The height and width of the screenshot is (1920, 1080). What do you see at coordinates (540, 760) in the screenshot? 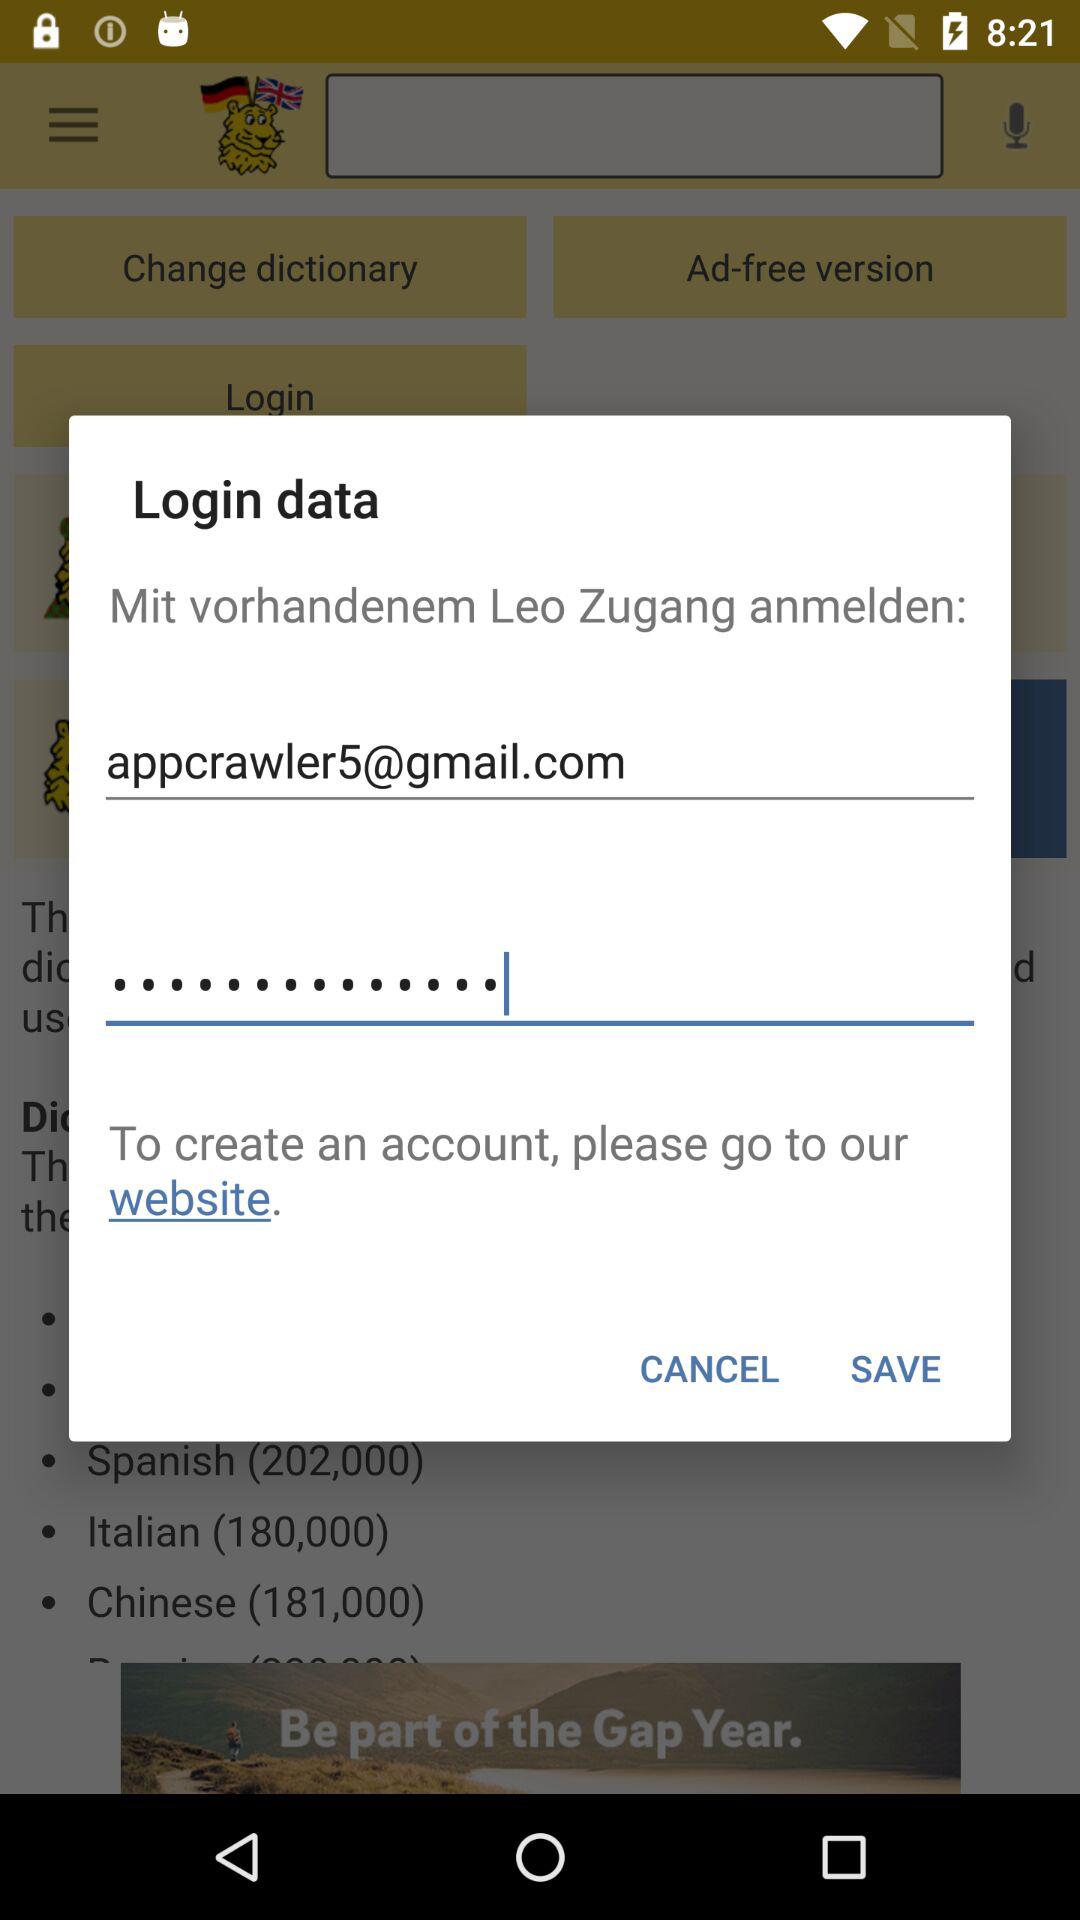
I see `open the item below the mit vorhandenem leo` at bounding box center [540, 760].